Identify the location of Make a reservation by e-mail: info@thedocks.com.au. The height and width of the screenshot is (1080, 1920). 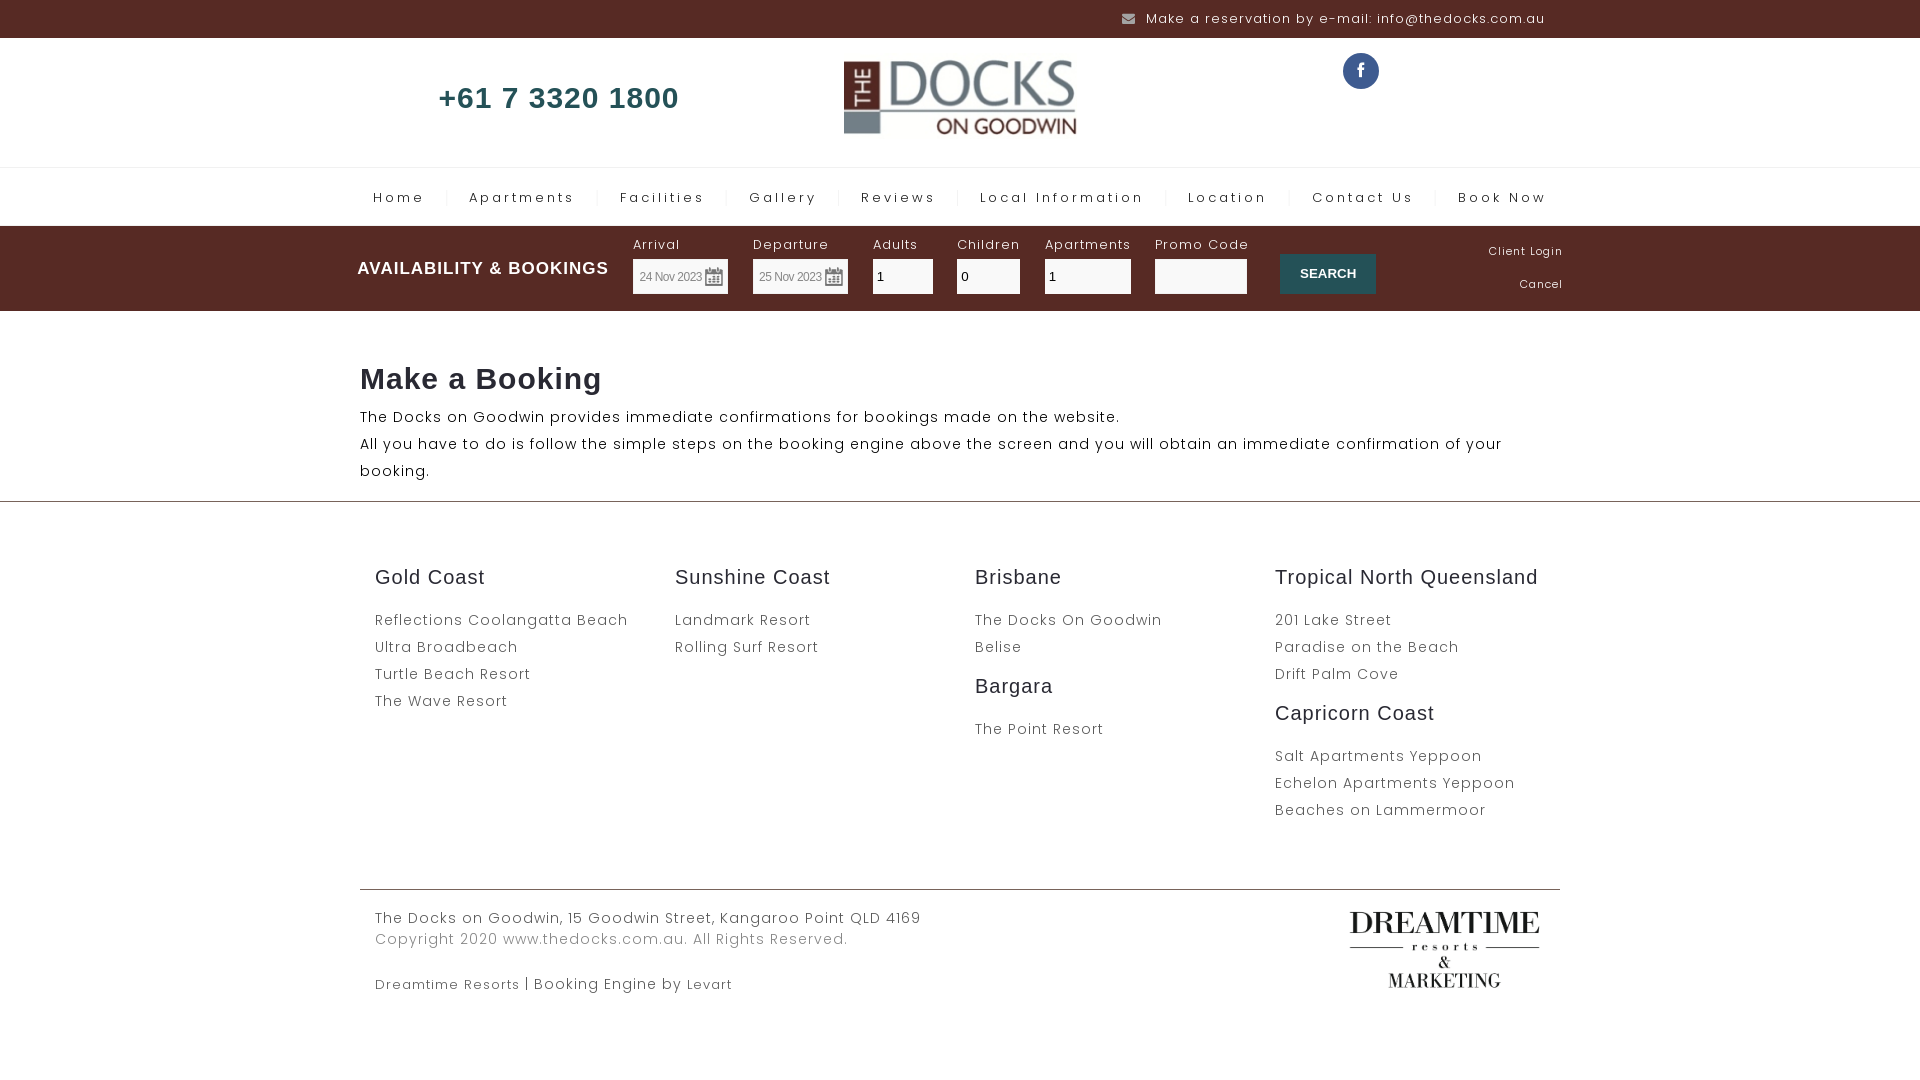
(1346, 18).